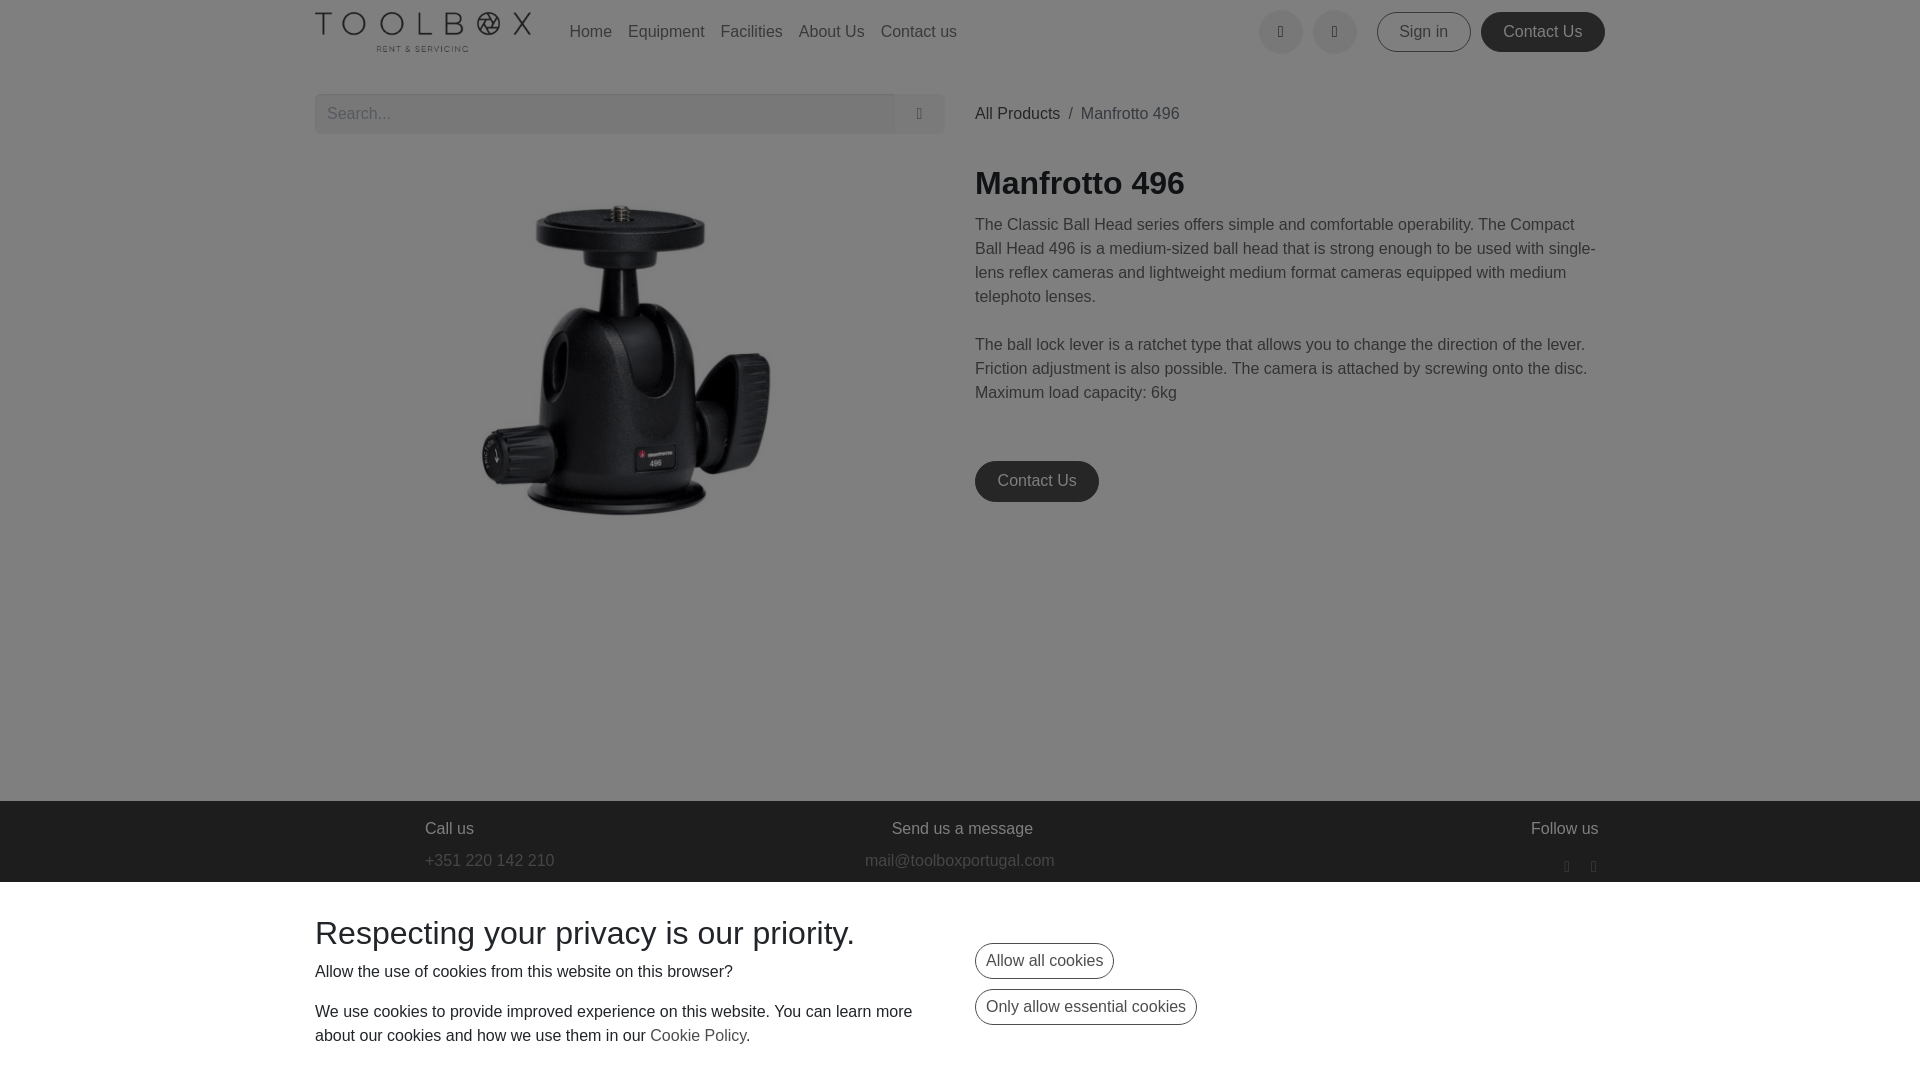 This screenshot has width=1920, height=1080. What do you see at coordinates (1335, 32) in the screenshot?
I see `Search` at bounding box center [1335, 32].